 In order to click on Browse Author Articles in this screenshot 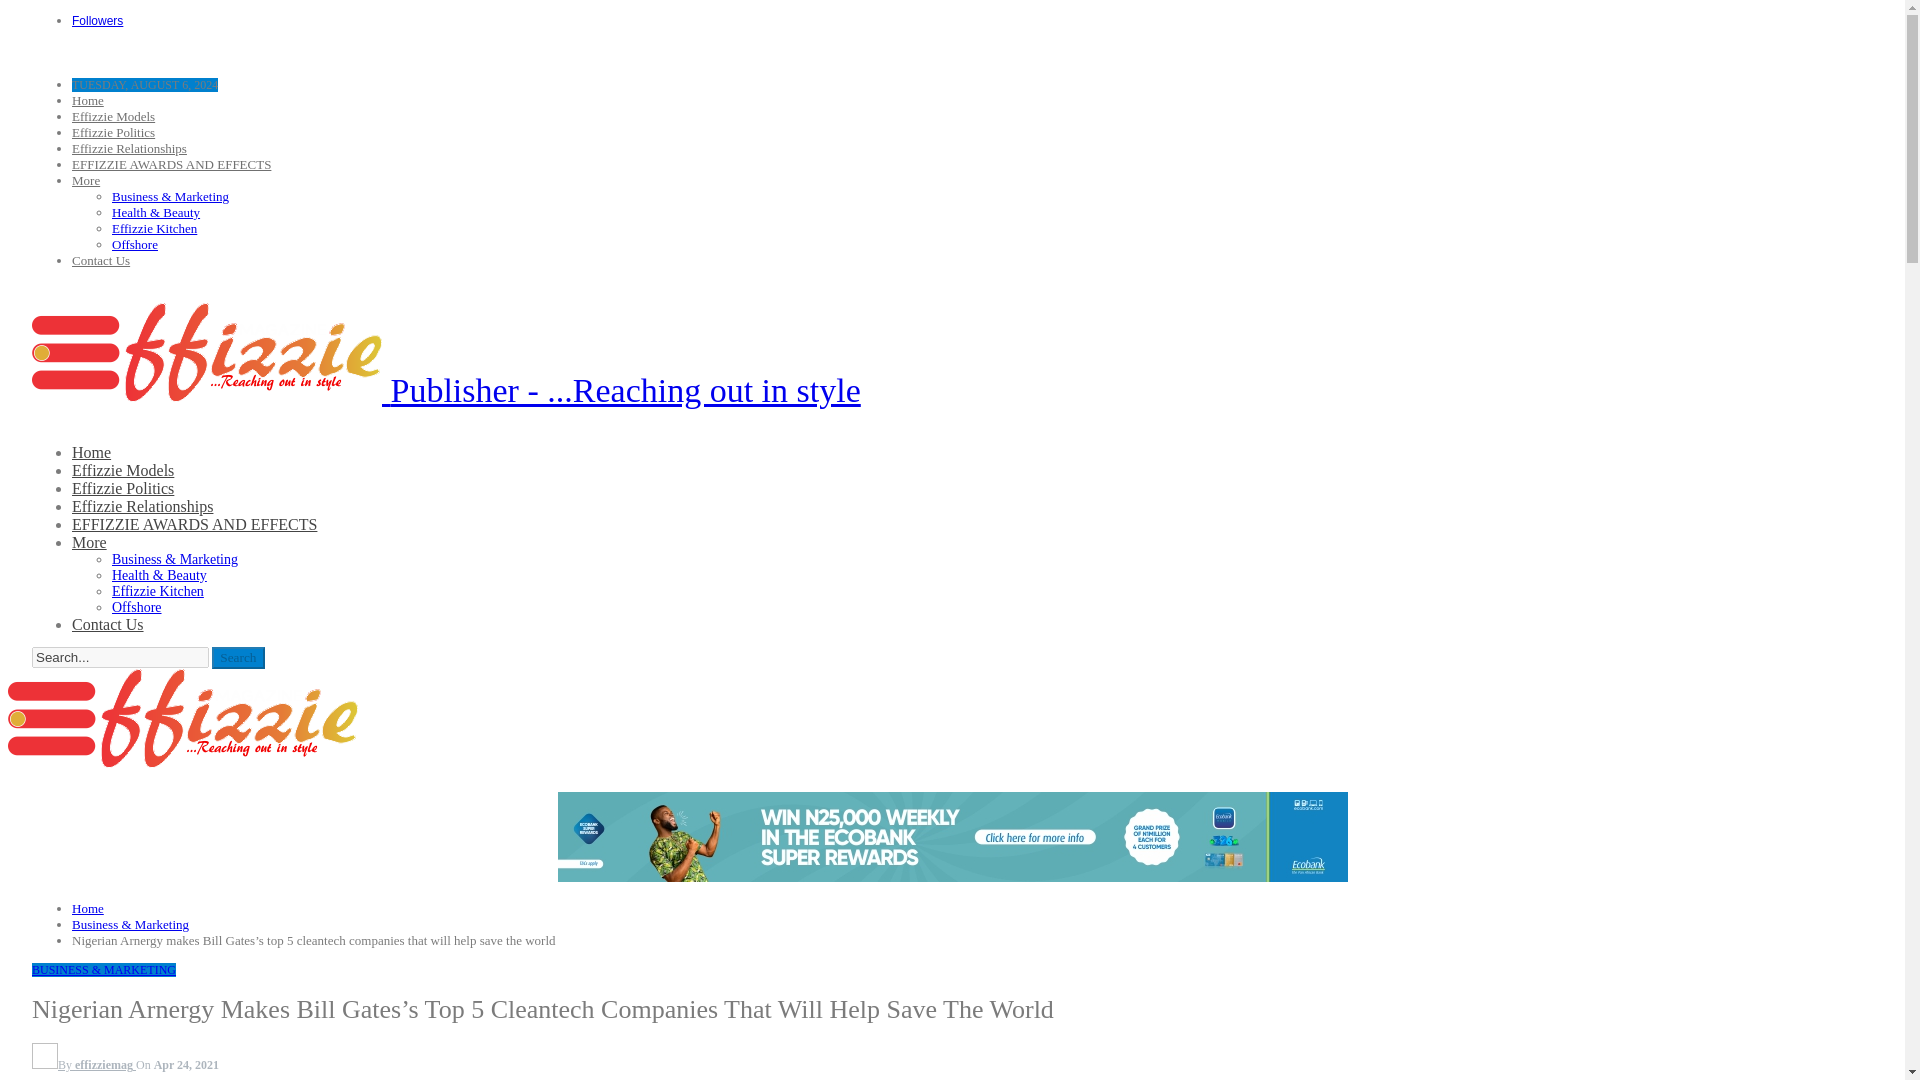, I will do `click(84, 1065)`.